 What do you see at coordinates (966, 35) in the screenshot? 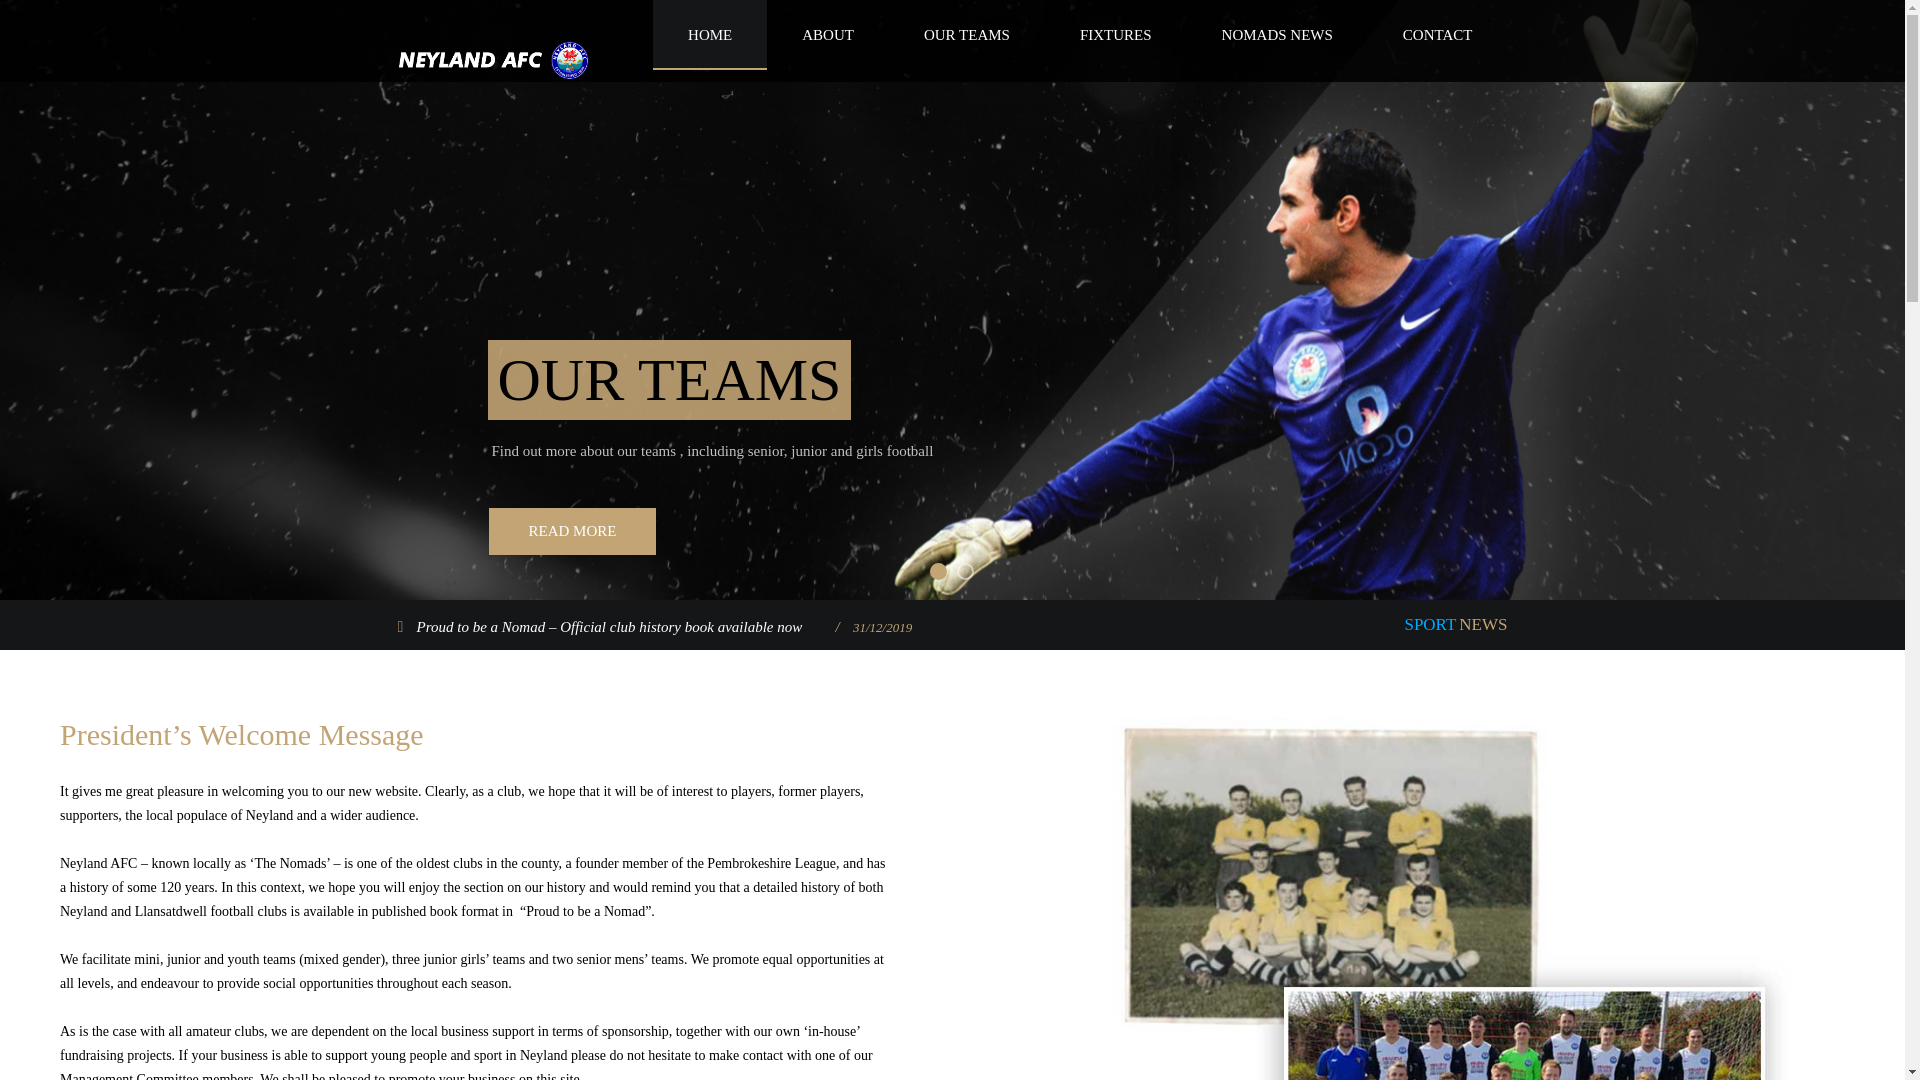
I see `OUR TEAMS` at bounding box center [966, 35].